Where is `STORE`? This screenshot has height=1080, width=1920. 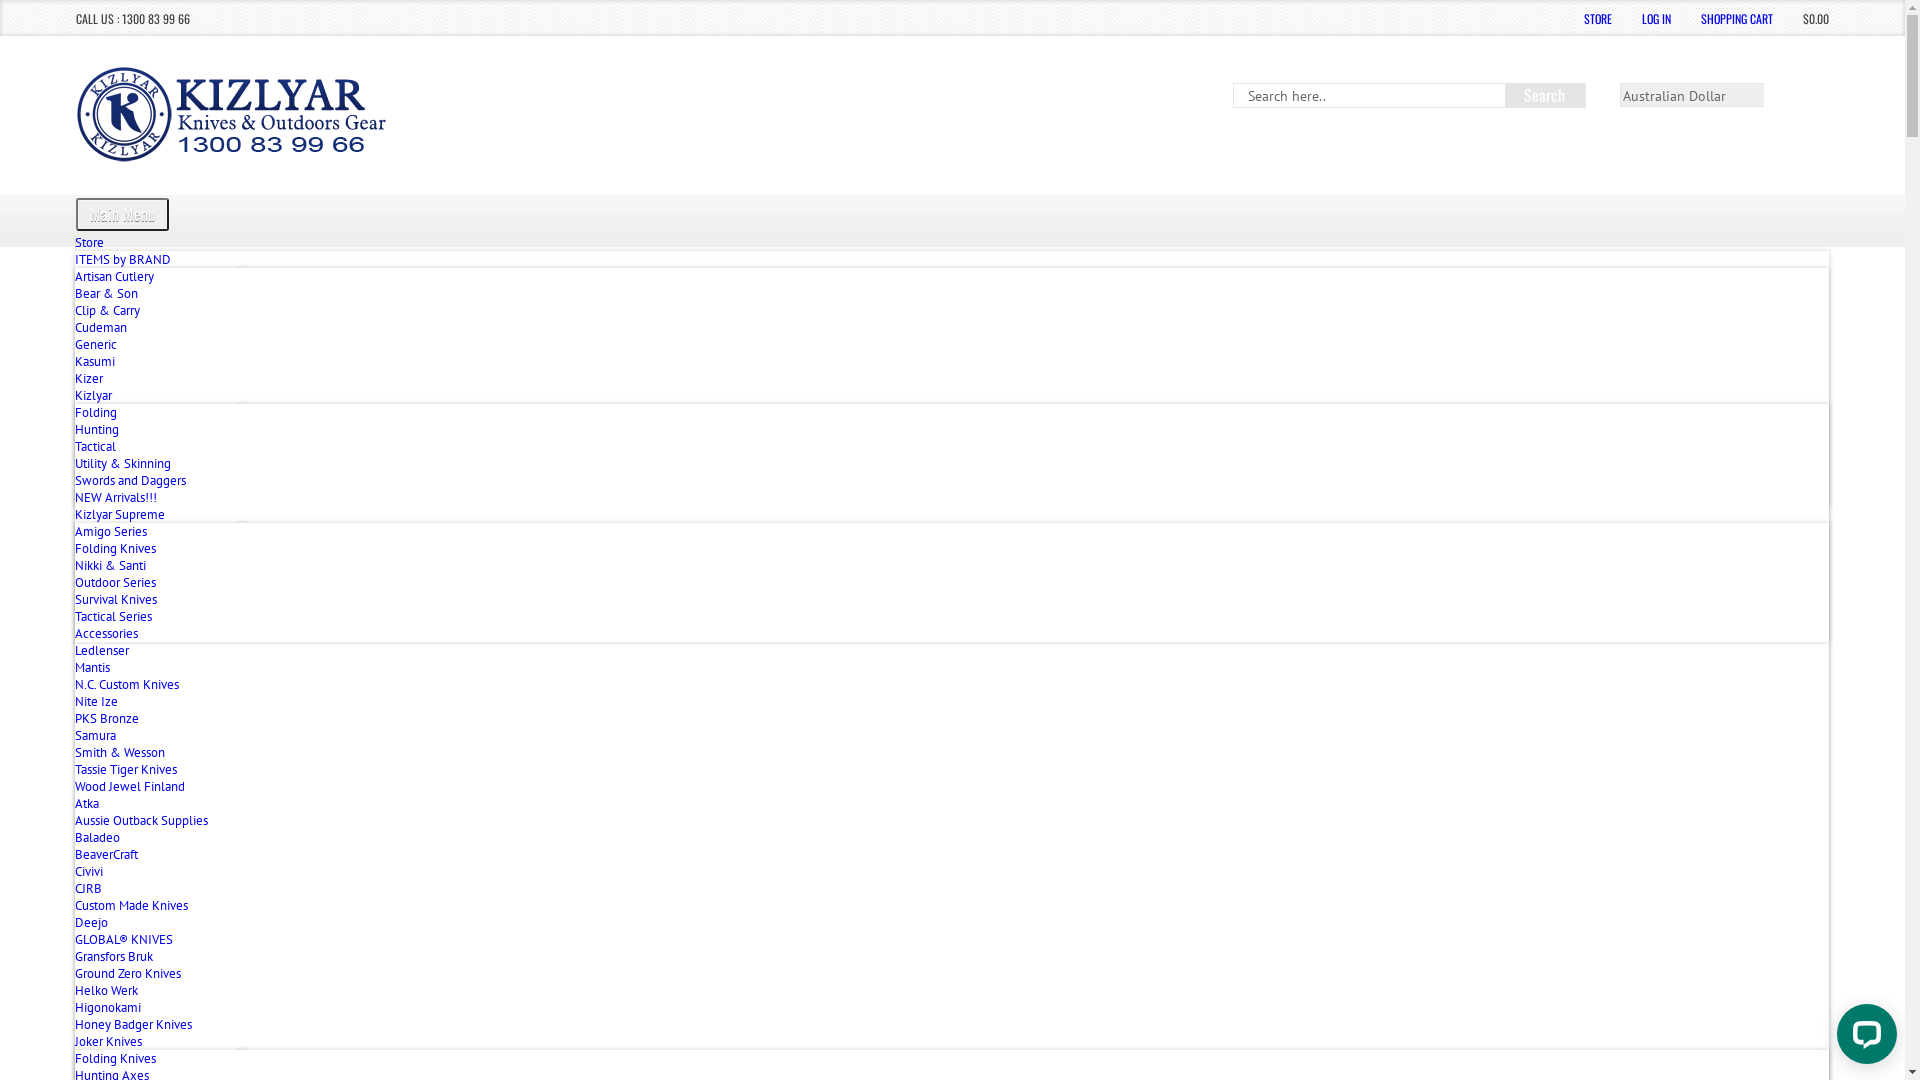 STORE is located at coordinates (1598, 18).